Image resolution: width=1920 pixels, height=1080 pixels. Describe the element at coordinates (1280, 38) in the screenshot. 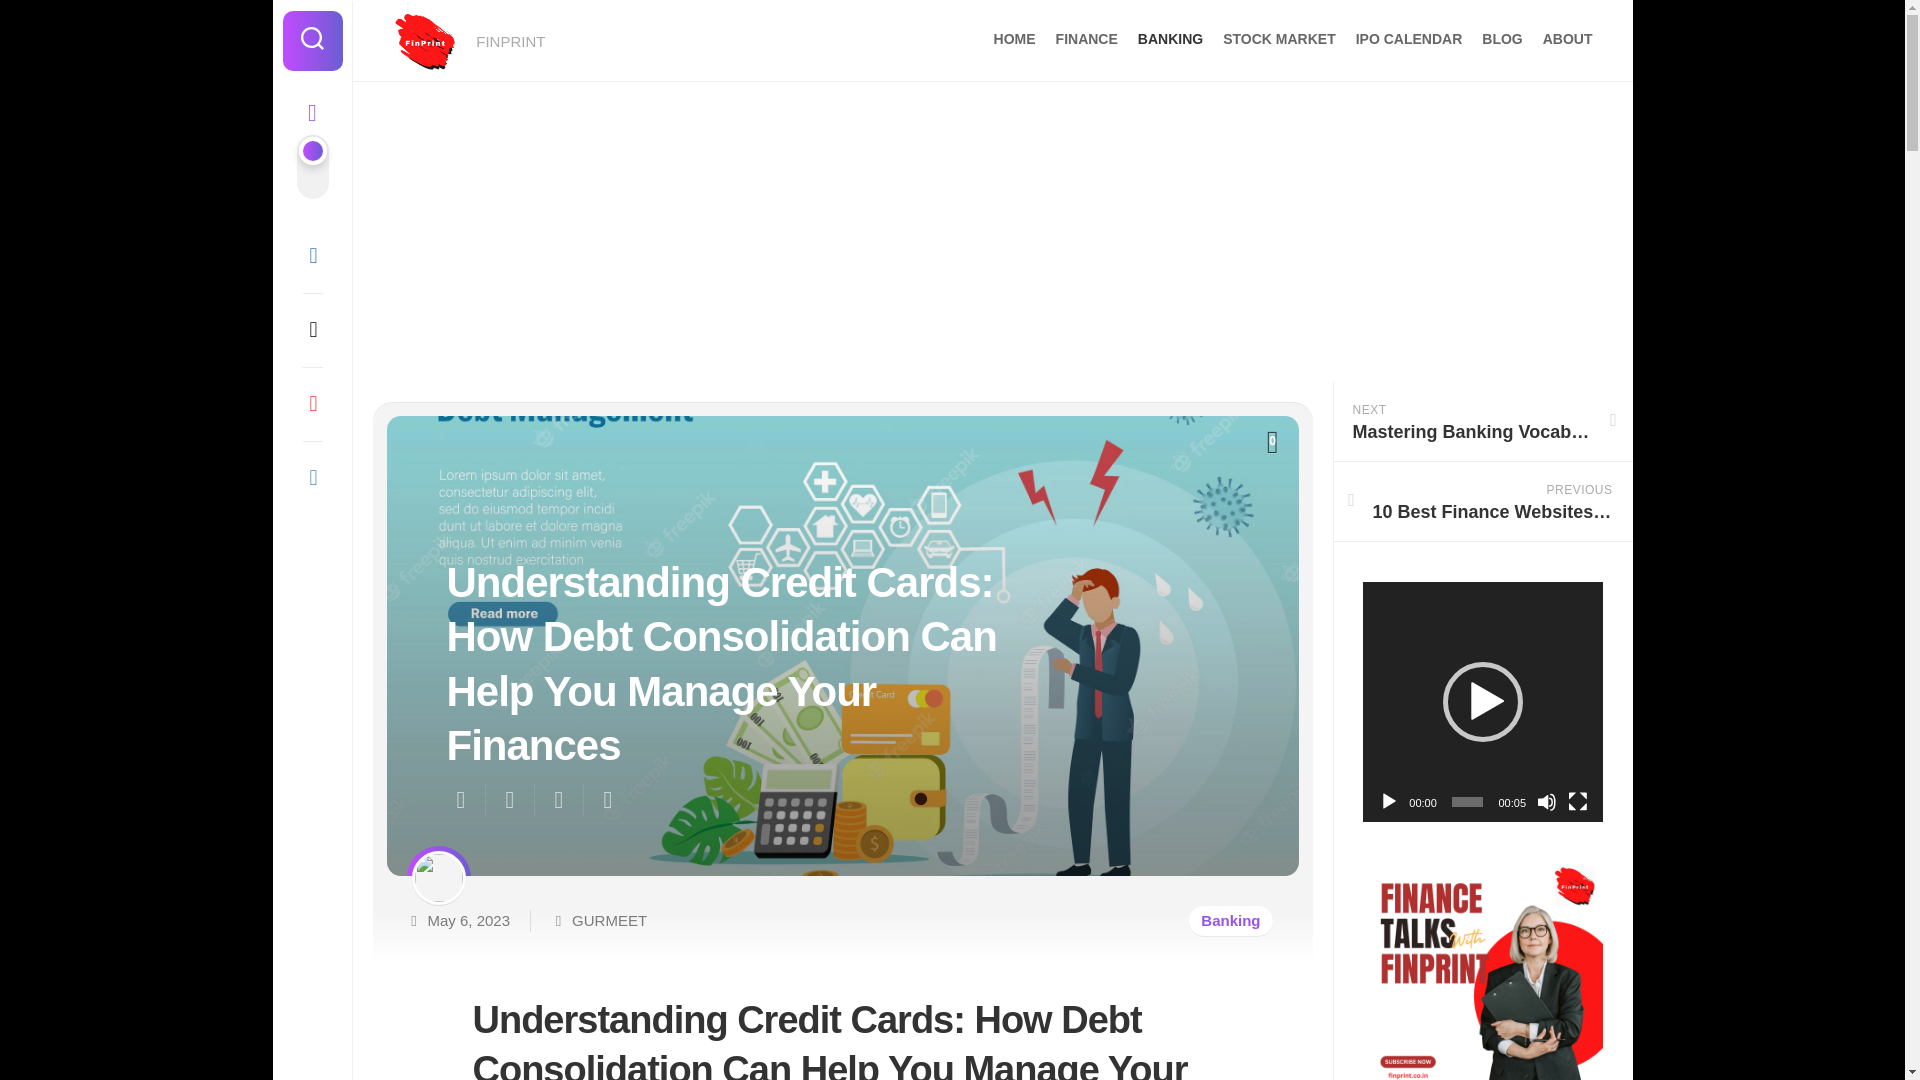

I see `STOCK MARKET` at that location.